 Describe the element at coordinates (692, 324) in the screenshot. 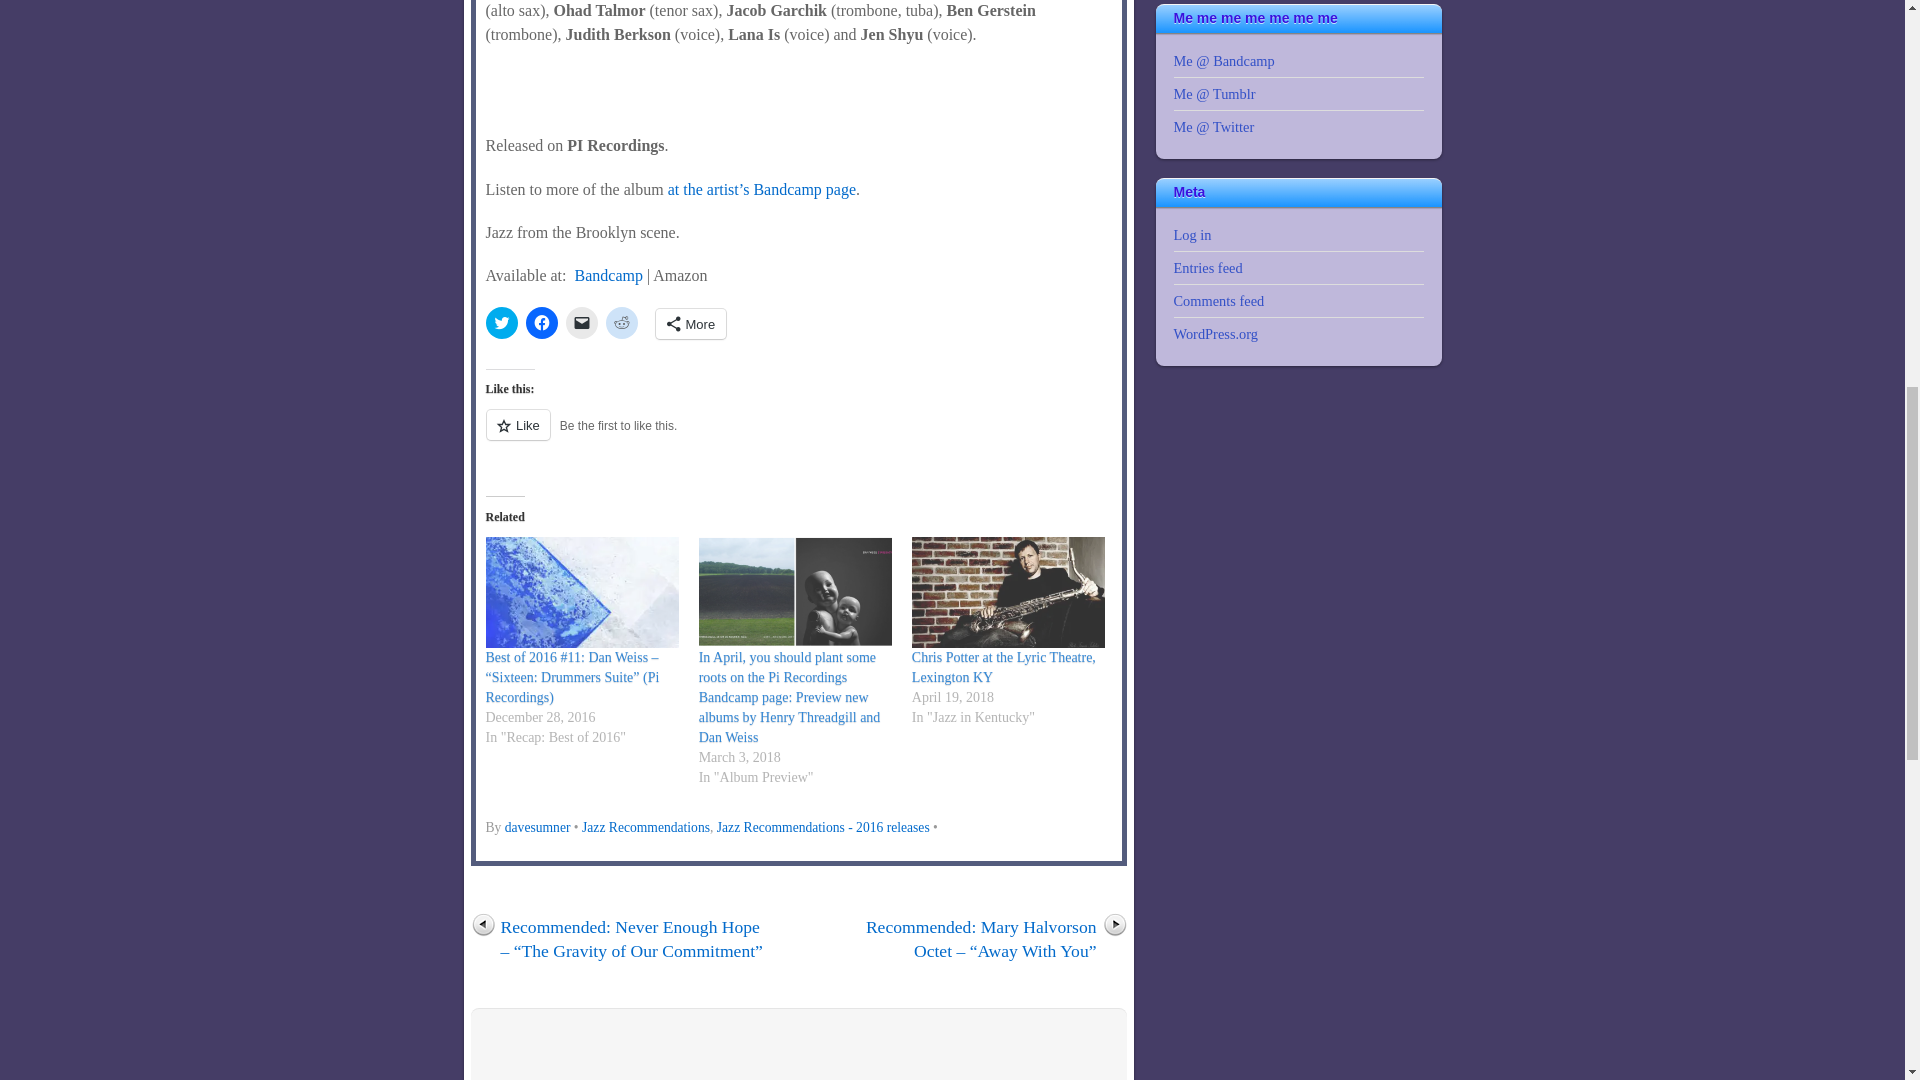

I see `More` at that location.